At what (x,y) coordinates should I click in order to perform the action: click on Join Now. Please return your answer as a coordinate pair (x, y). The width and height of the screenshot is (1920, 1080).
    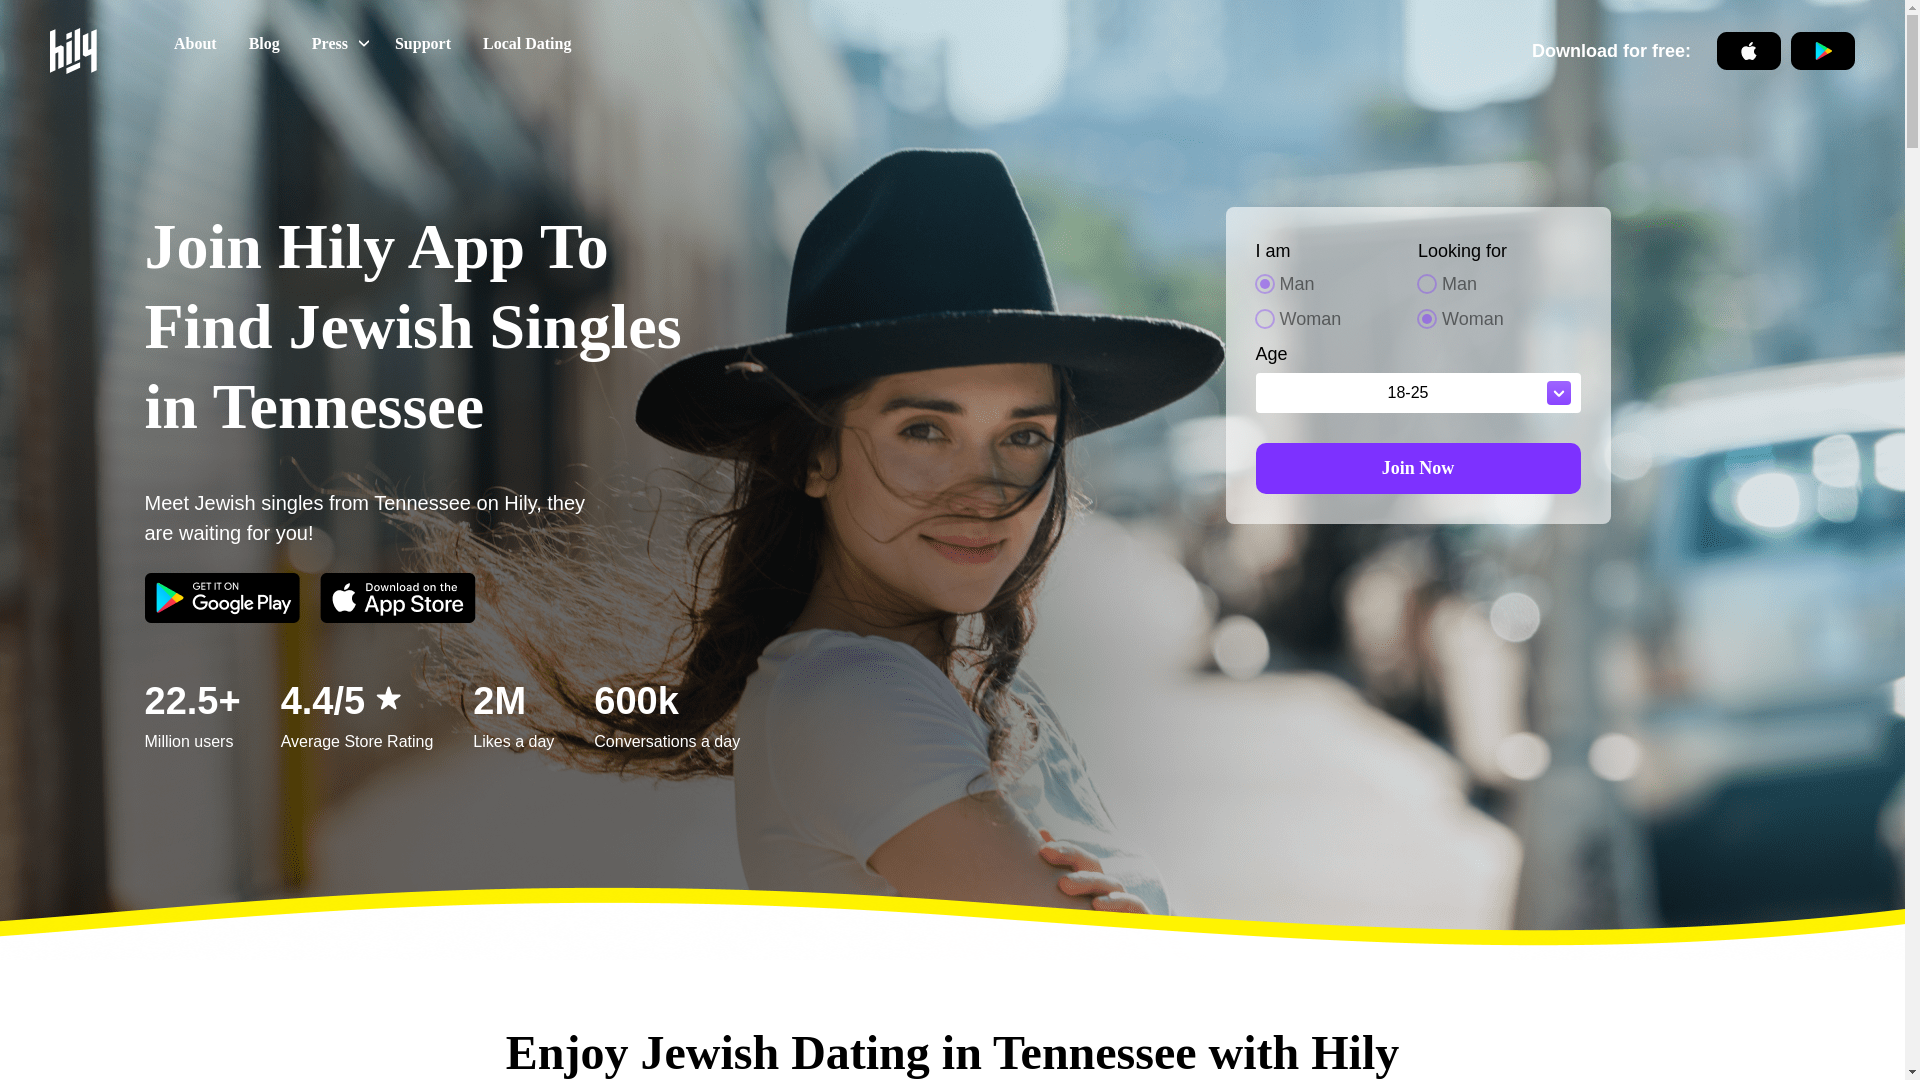
    Looking at the image, I should click on (194, 44).